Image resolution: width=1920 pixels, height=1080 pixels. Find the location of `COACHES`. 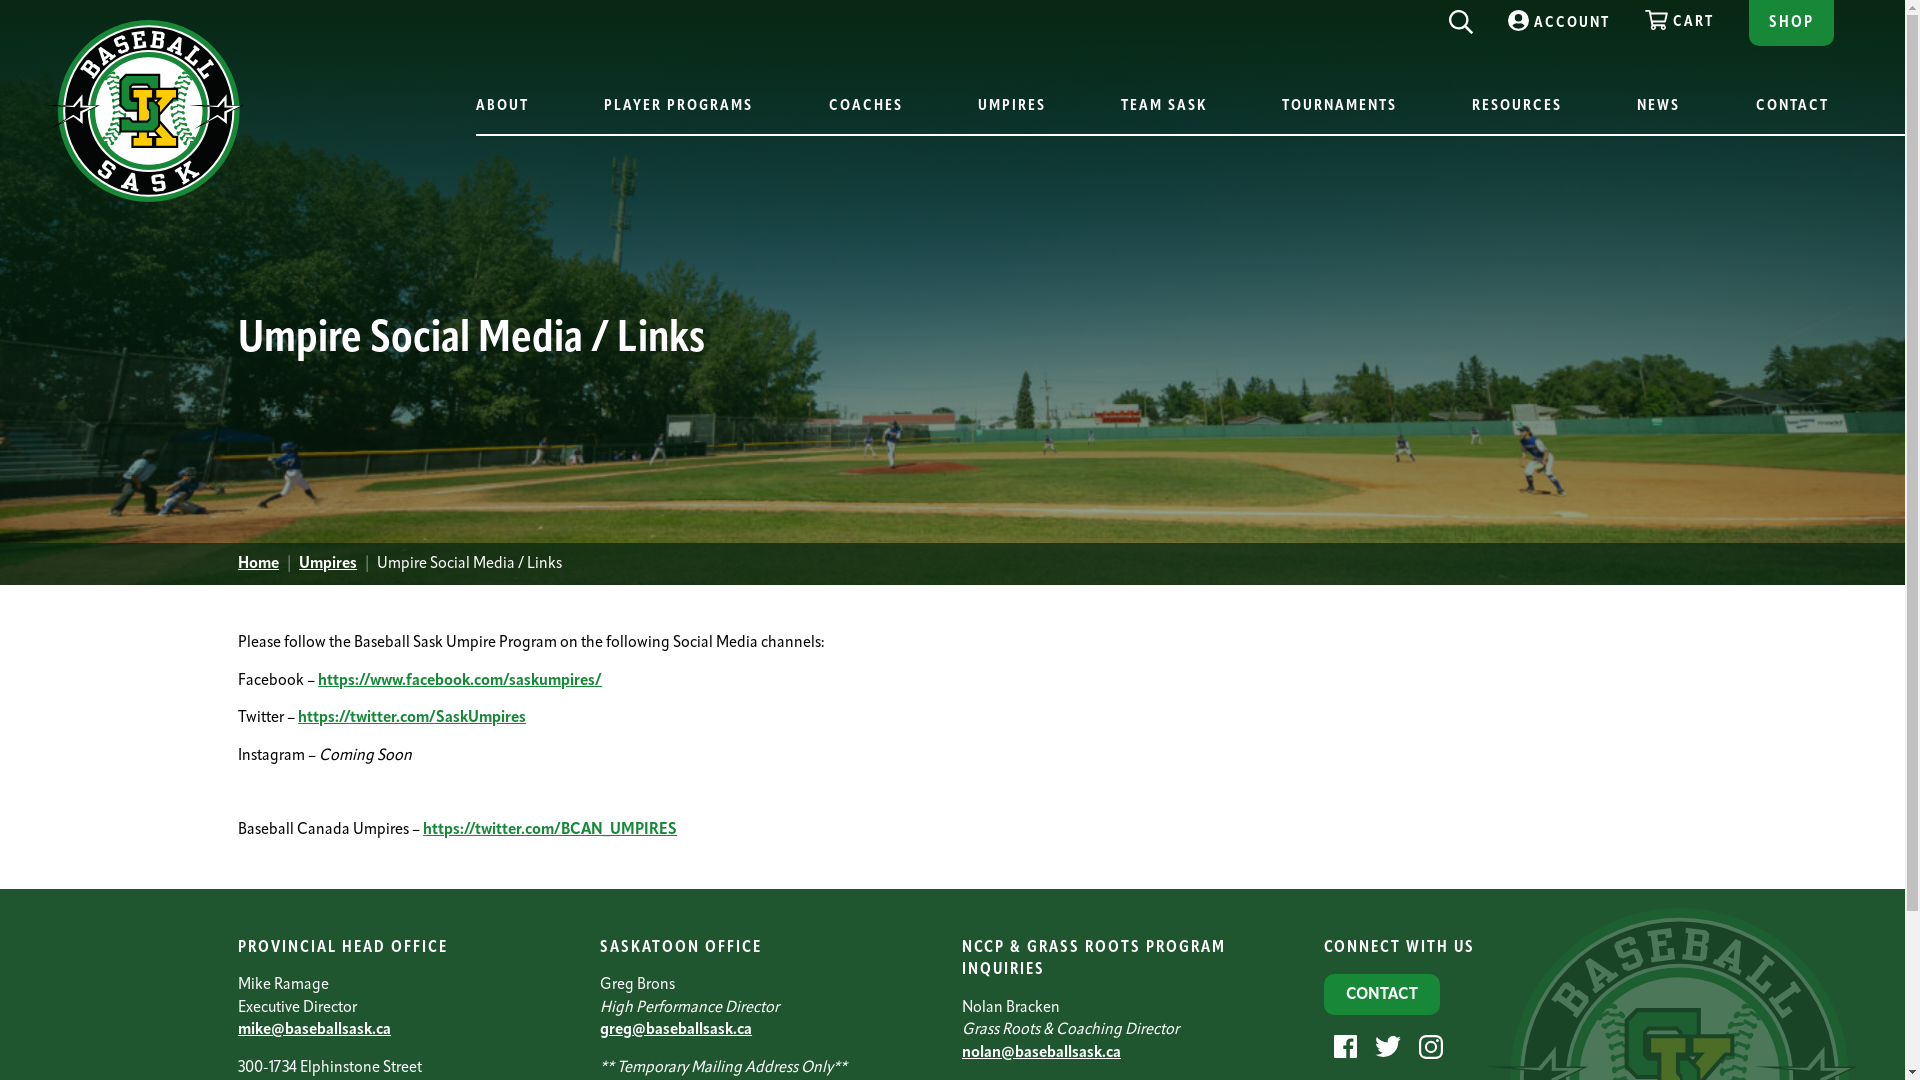

COACHES is located at coordinates (866, 108).